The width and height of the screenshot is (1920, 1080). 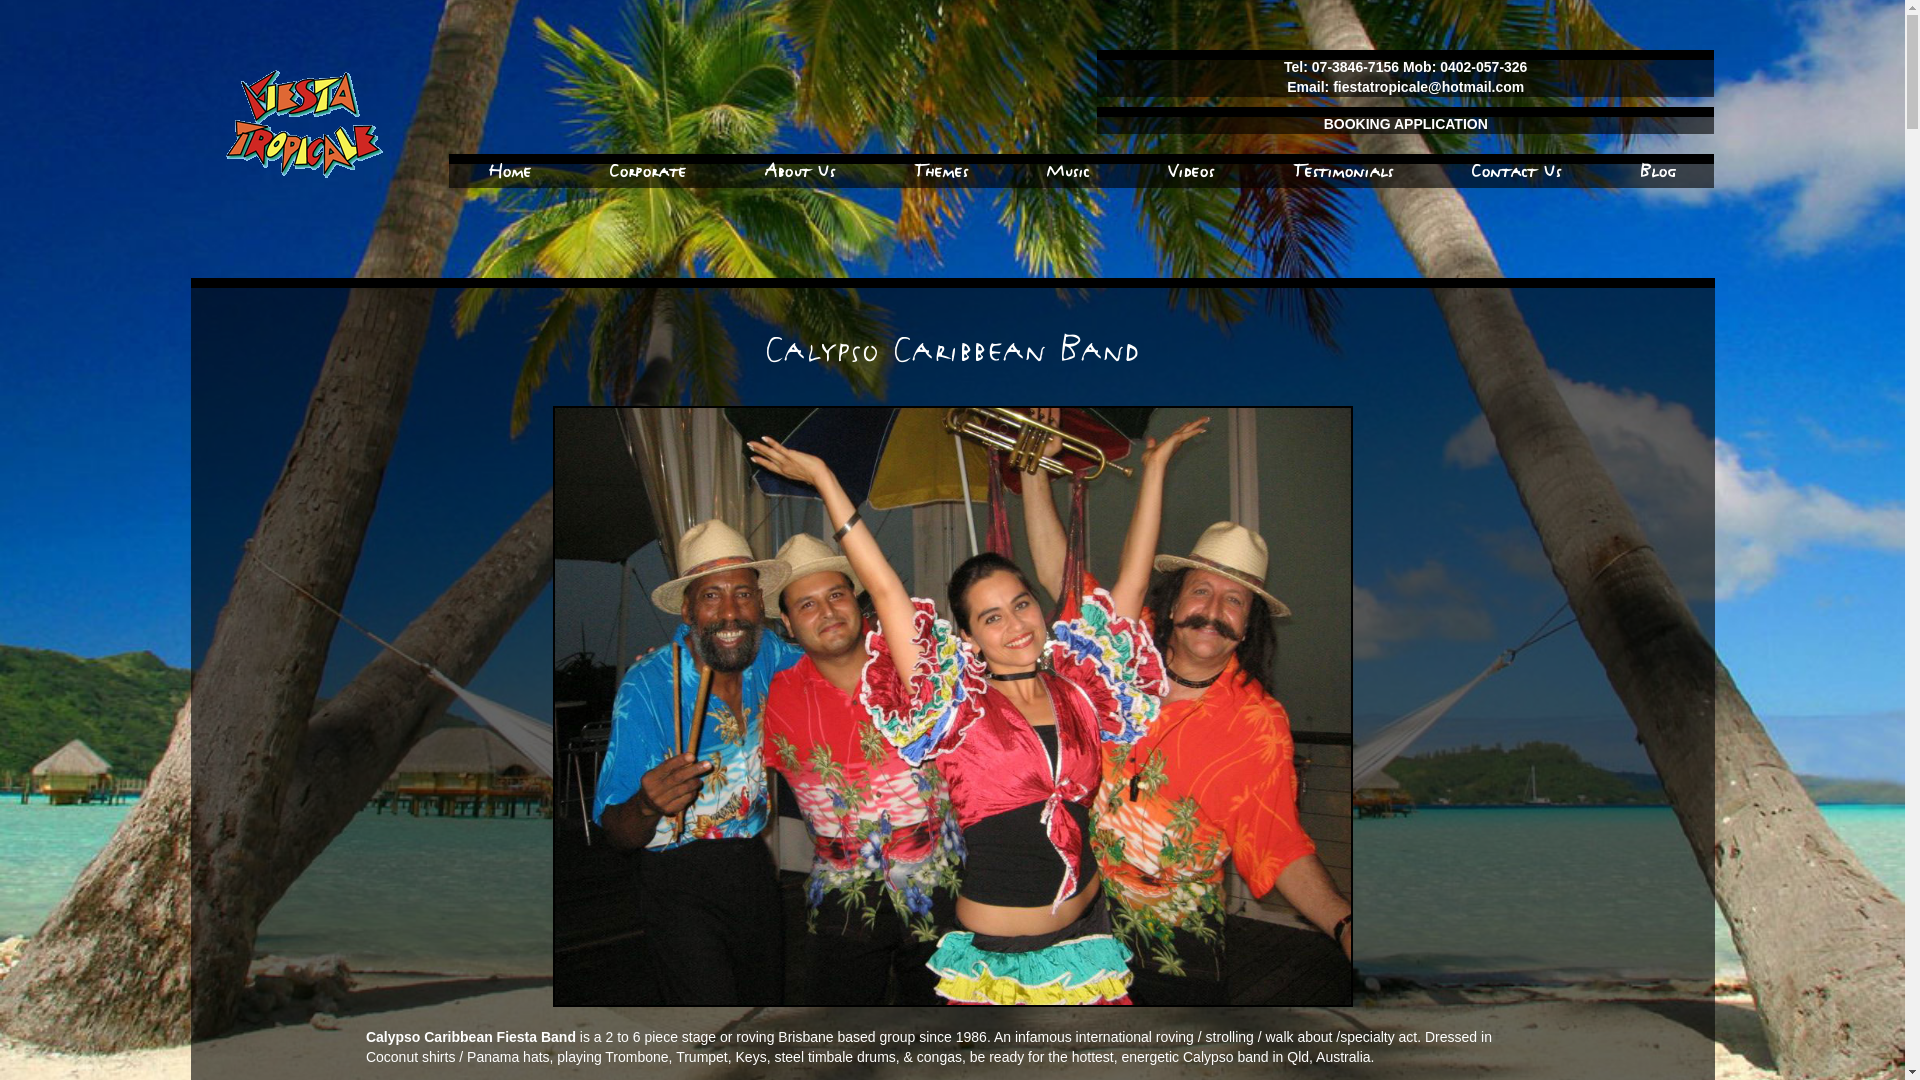 I want to click on 07-3846-7156, so click(x=1358, y=67).